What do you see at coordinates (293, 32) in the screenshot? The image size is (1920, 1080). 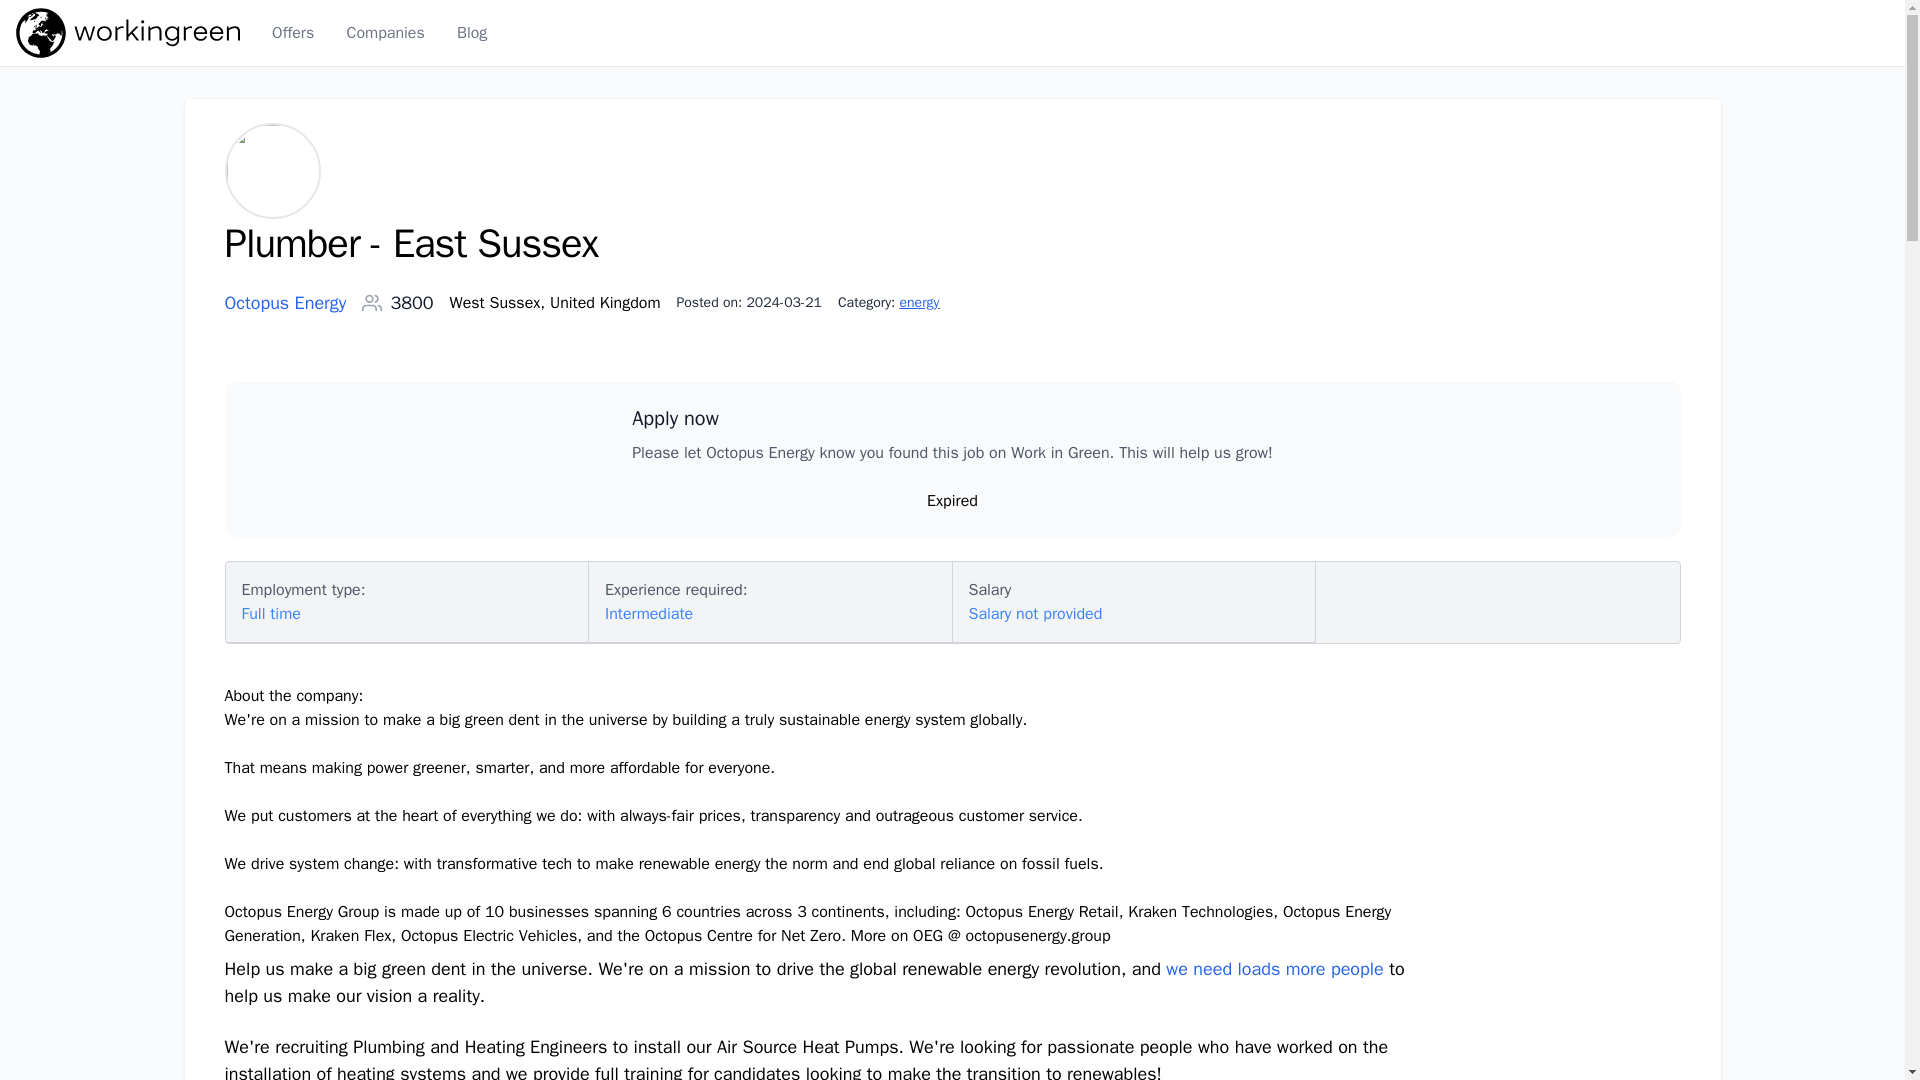 I see `Offers` at bounding box center [293, 32].